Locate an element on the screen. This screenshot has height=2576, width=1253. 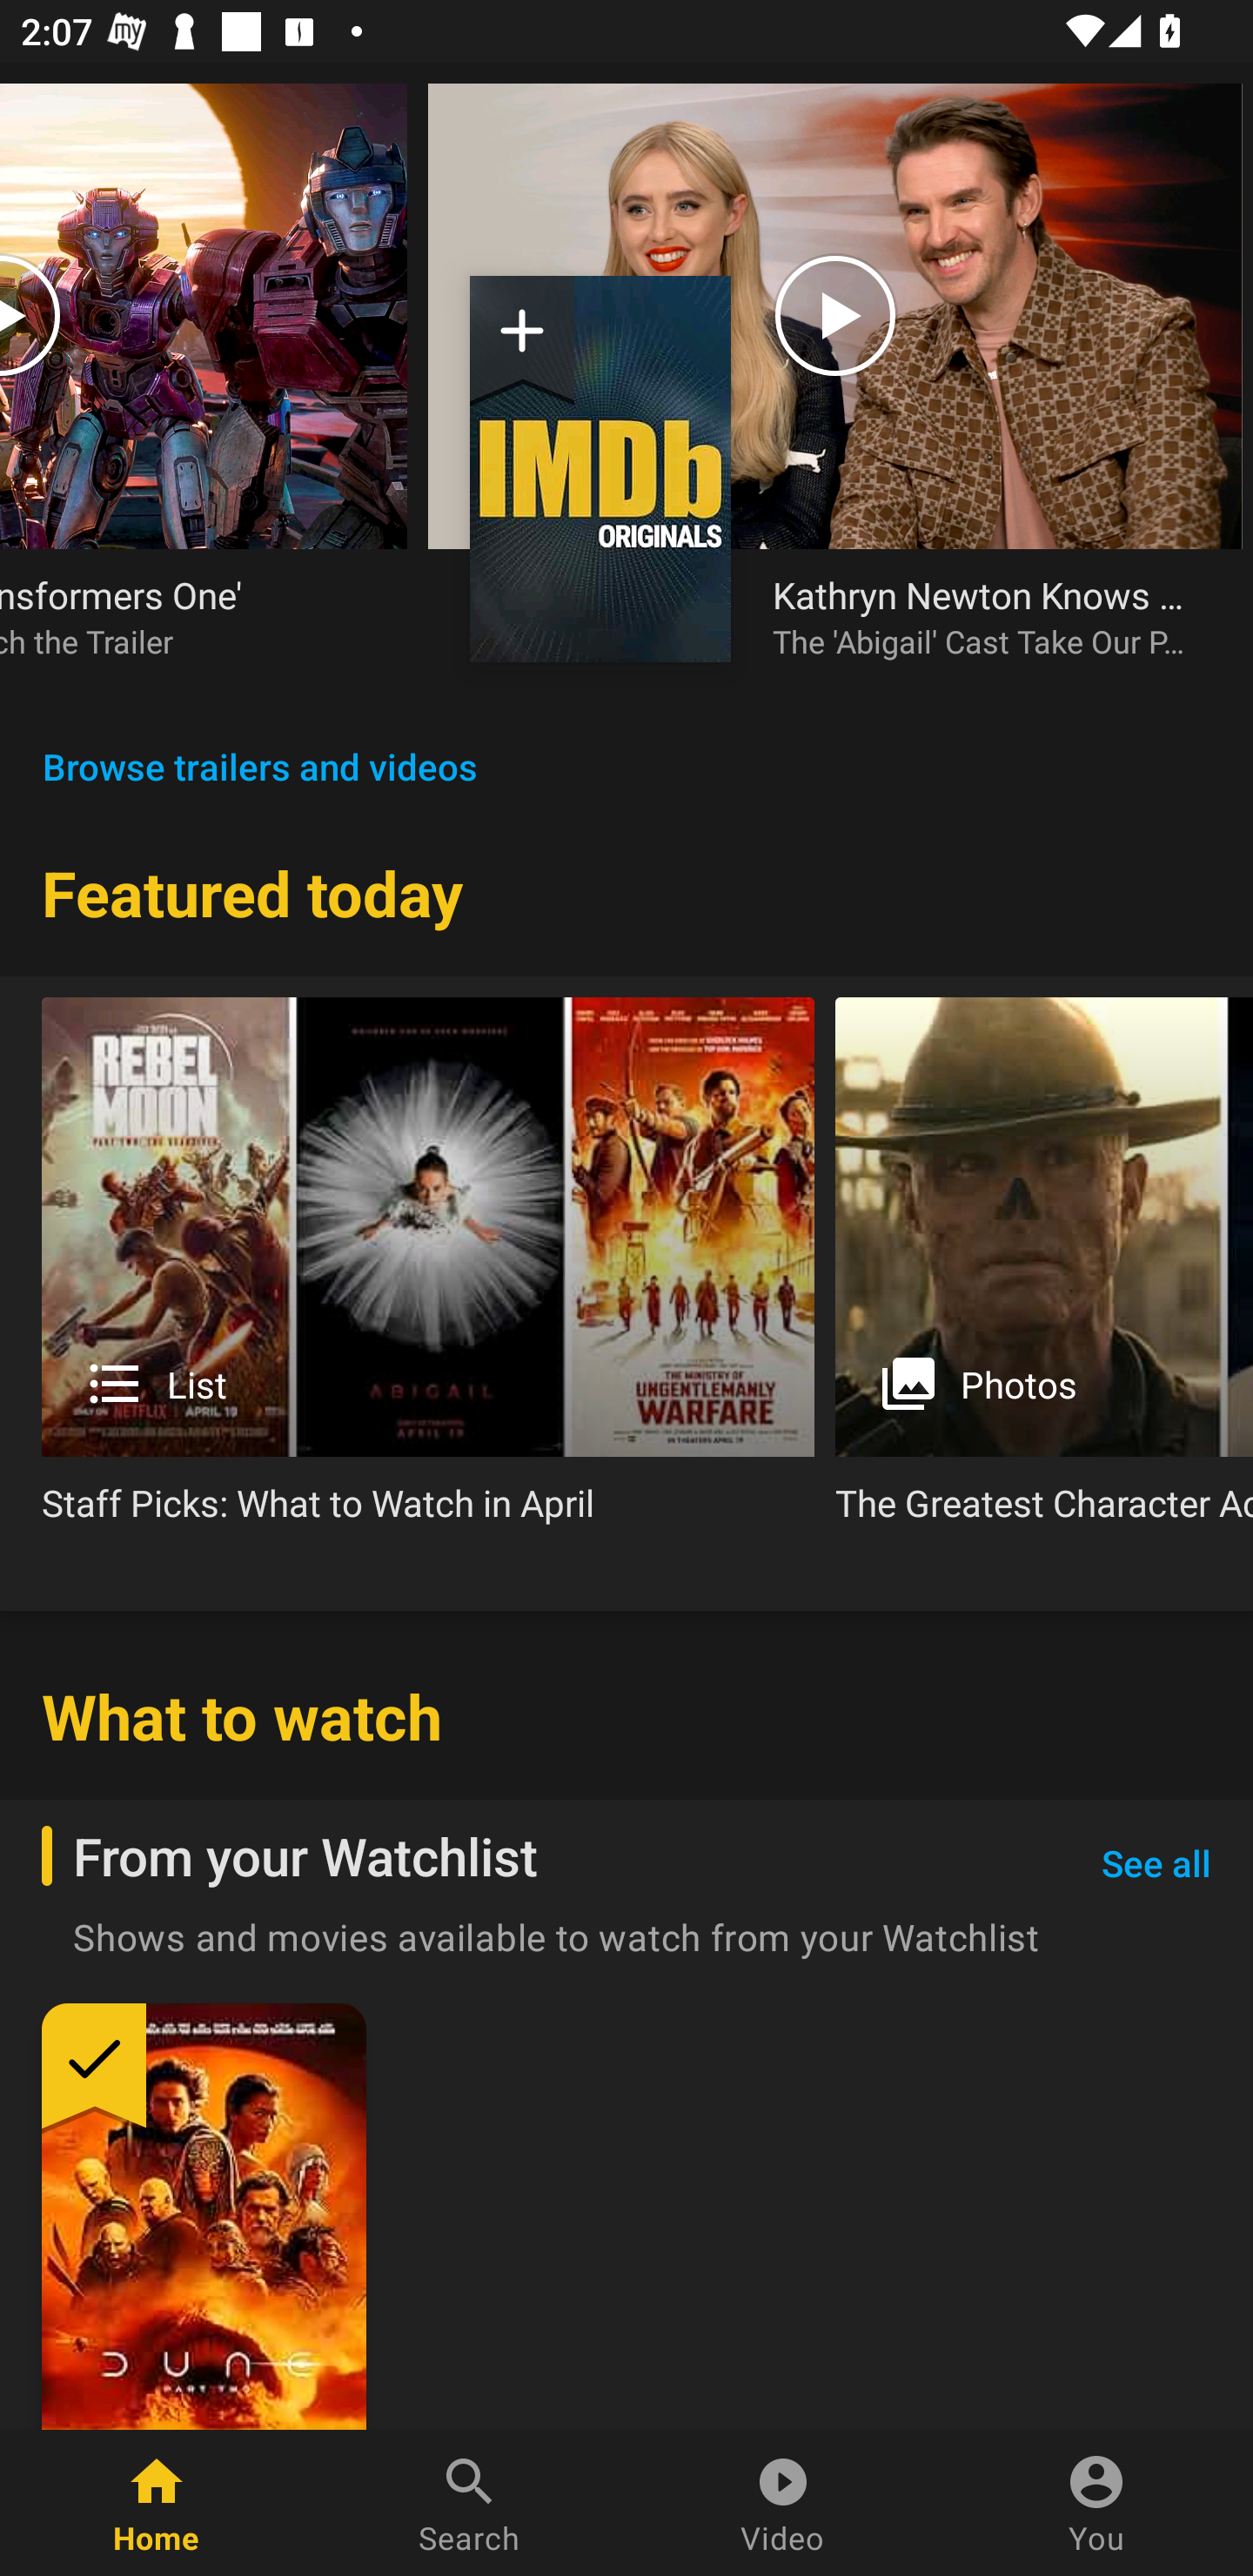
Not in watchlist is located at coordinates (522, 341).